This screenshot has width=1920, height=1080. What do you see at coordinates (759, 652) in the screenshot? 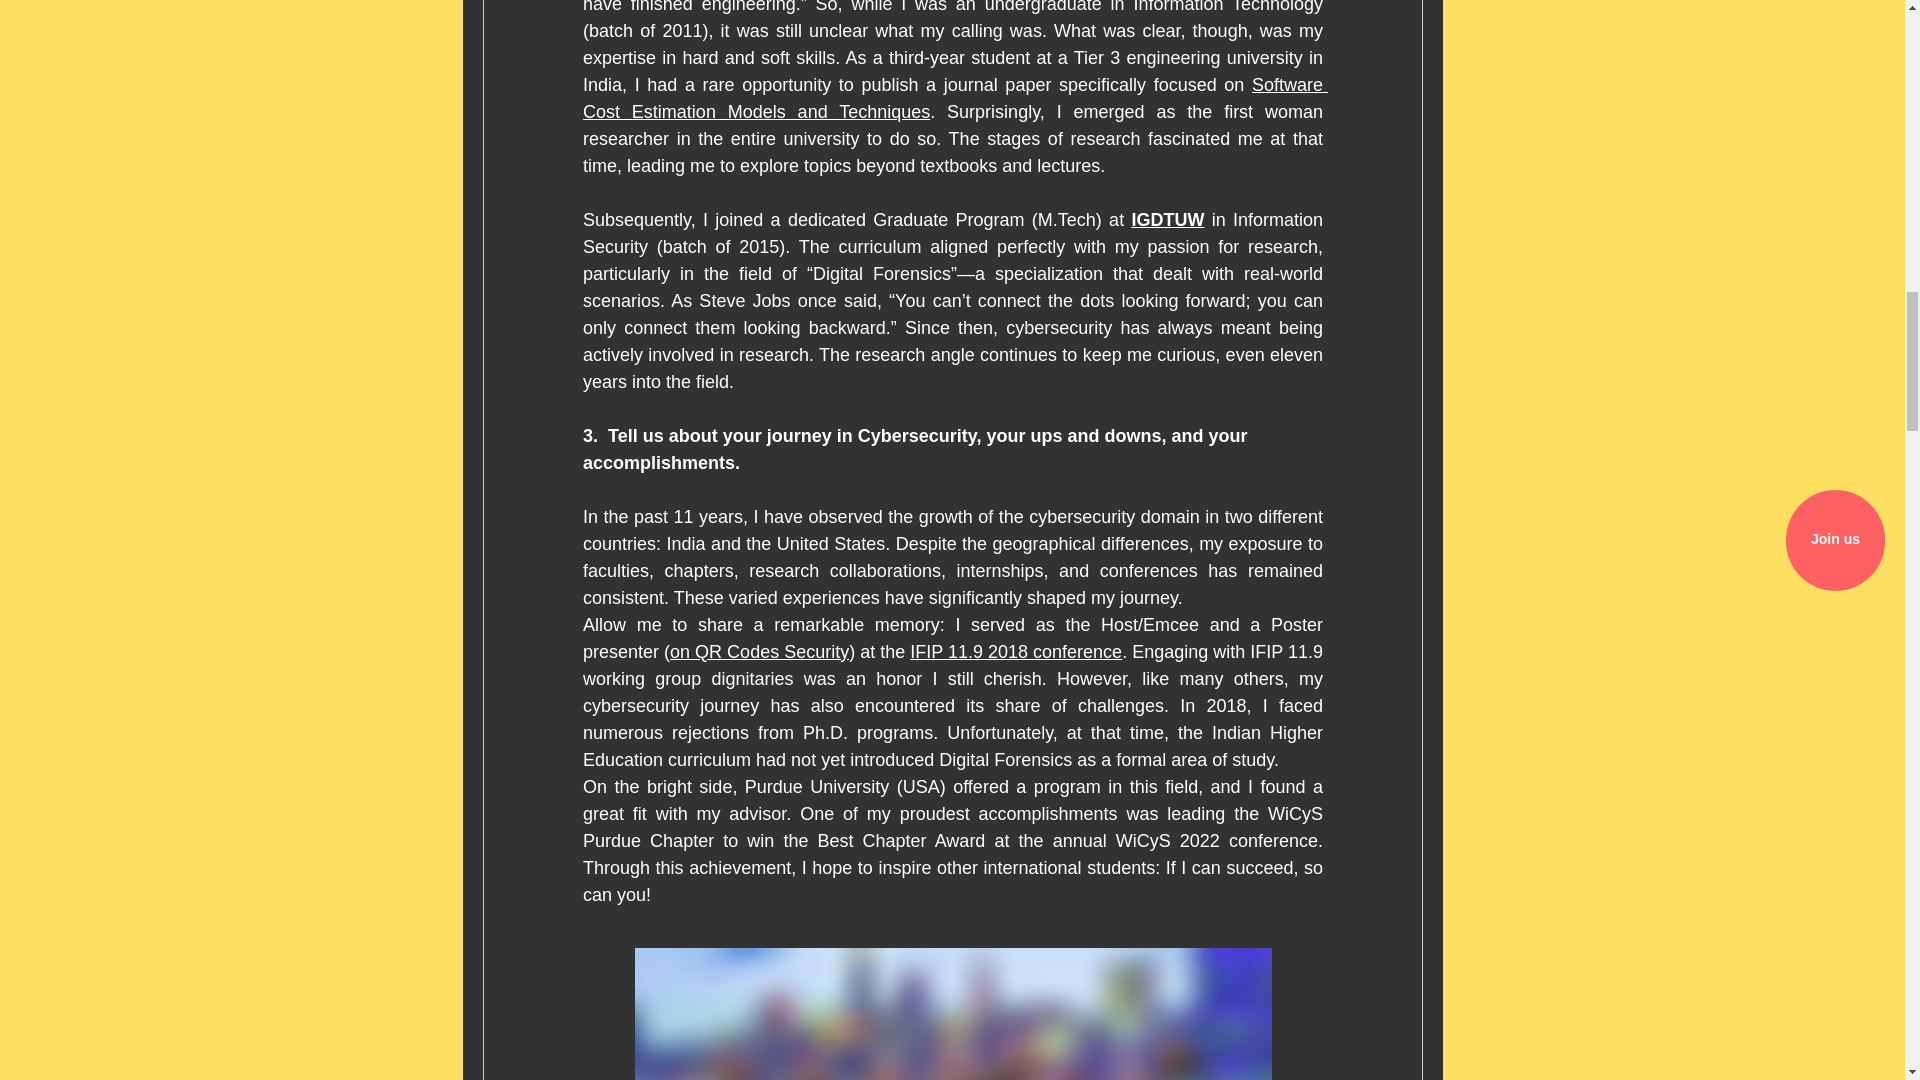
I see `on QR Codes Security` at bounding box center [759, 652].